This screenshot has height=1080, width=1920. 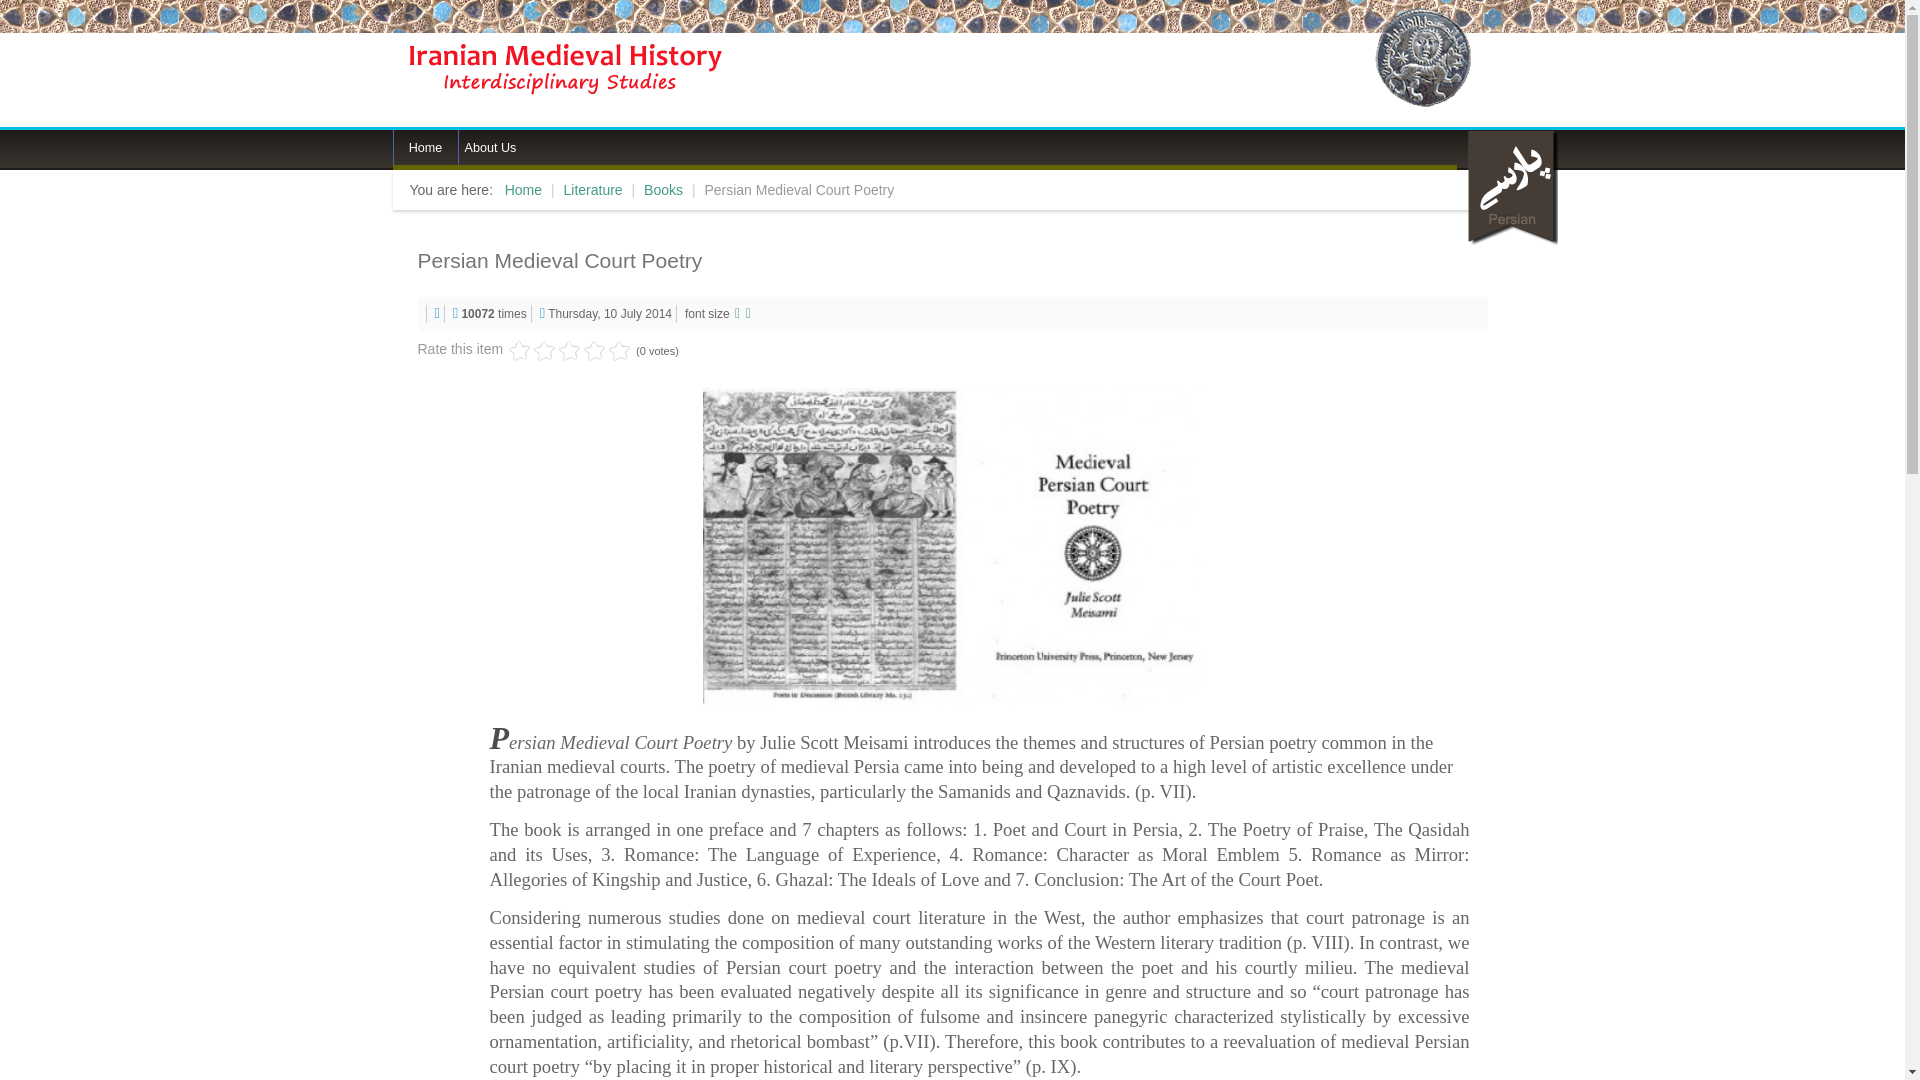 What do you see at coordinates (952, 544) in the screenshot?
I see `Click to preview image` at bounding box center [952, 544].